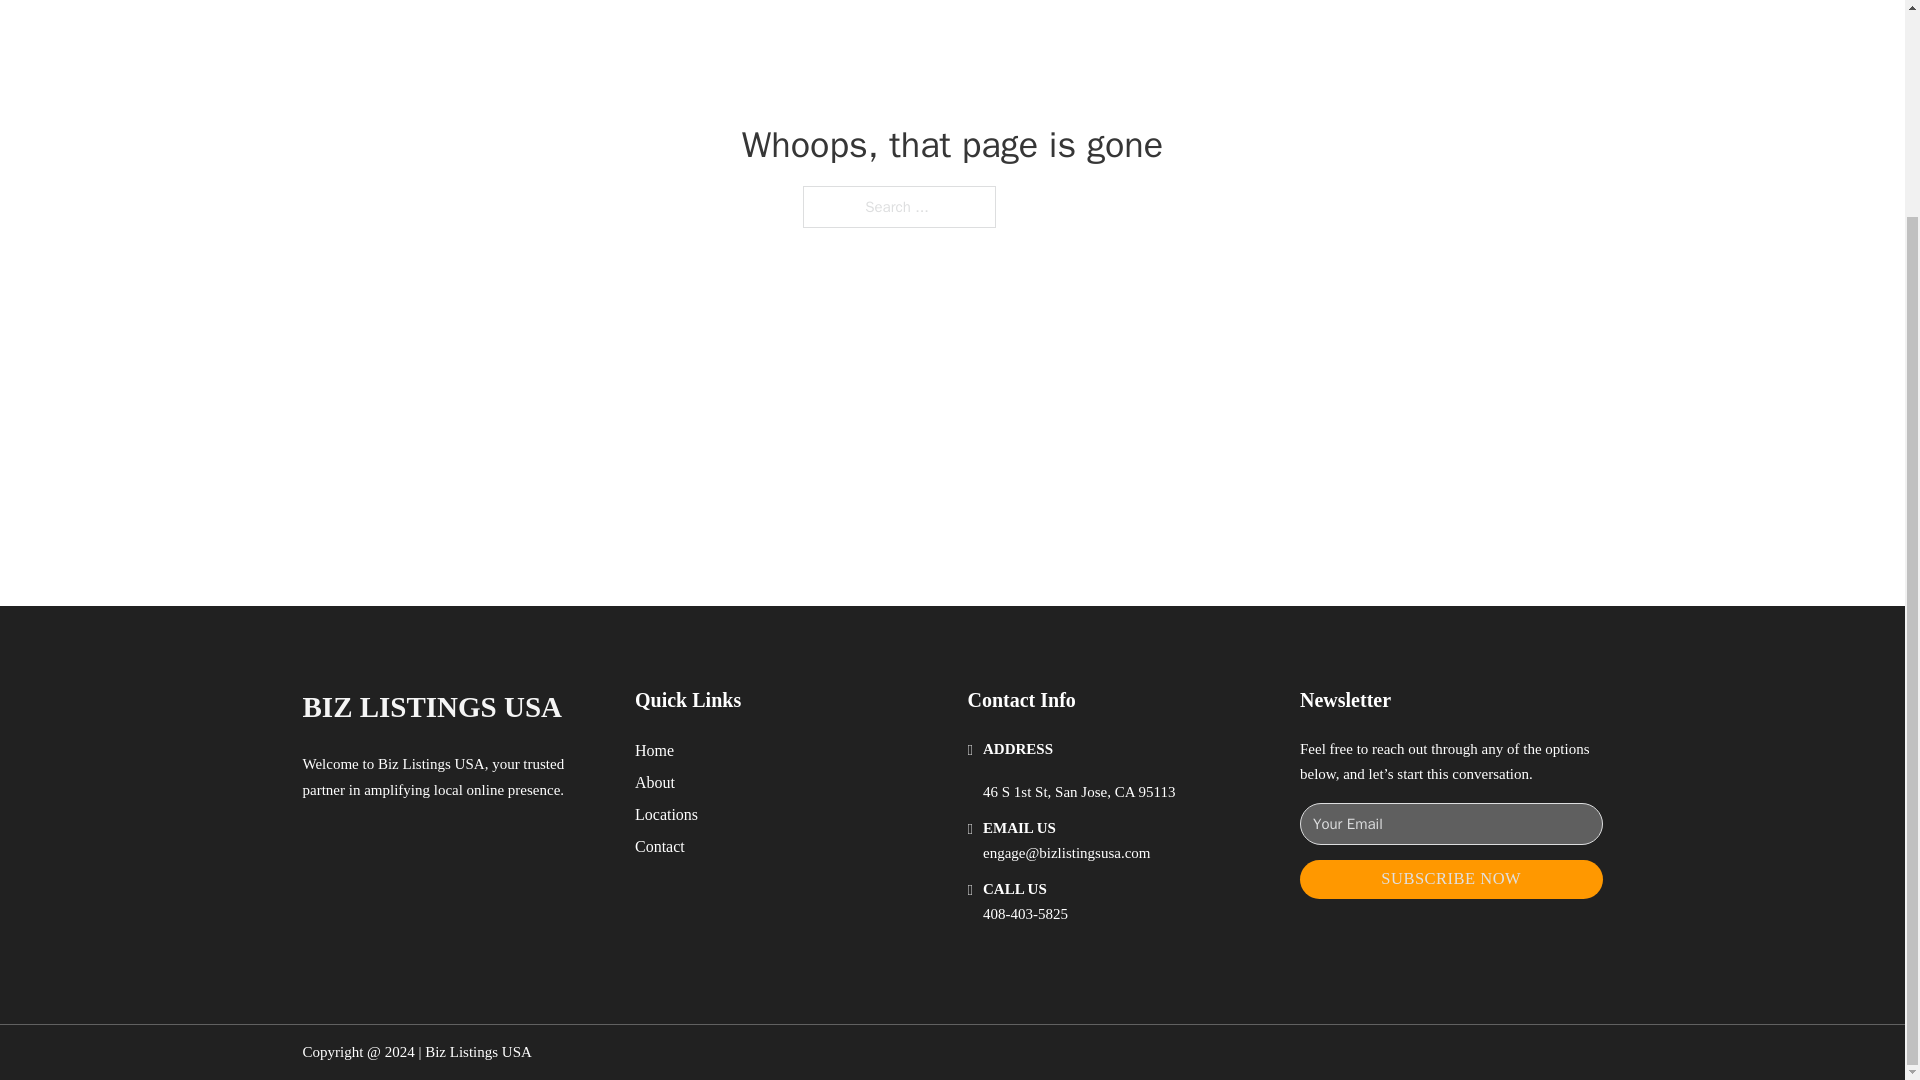 Image resolution: width=1920 pixels, height=1080 pixels. I want to click on Home, so click(654, 750).